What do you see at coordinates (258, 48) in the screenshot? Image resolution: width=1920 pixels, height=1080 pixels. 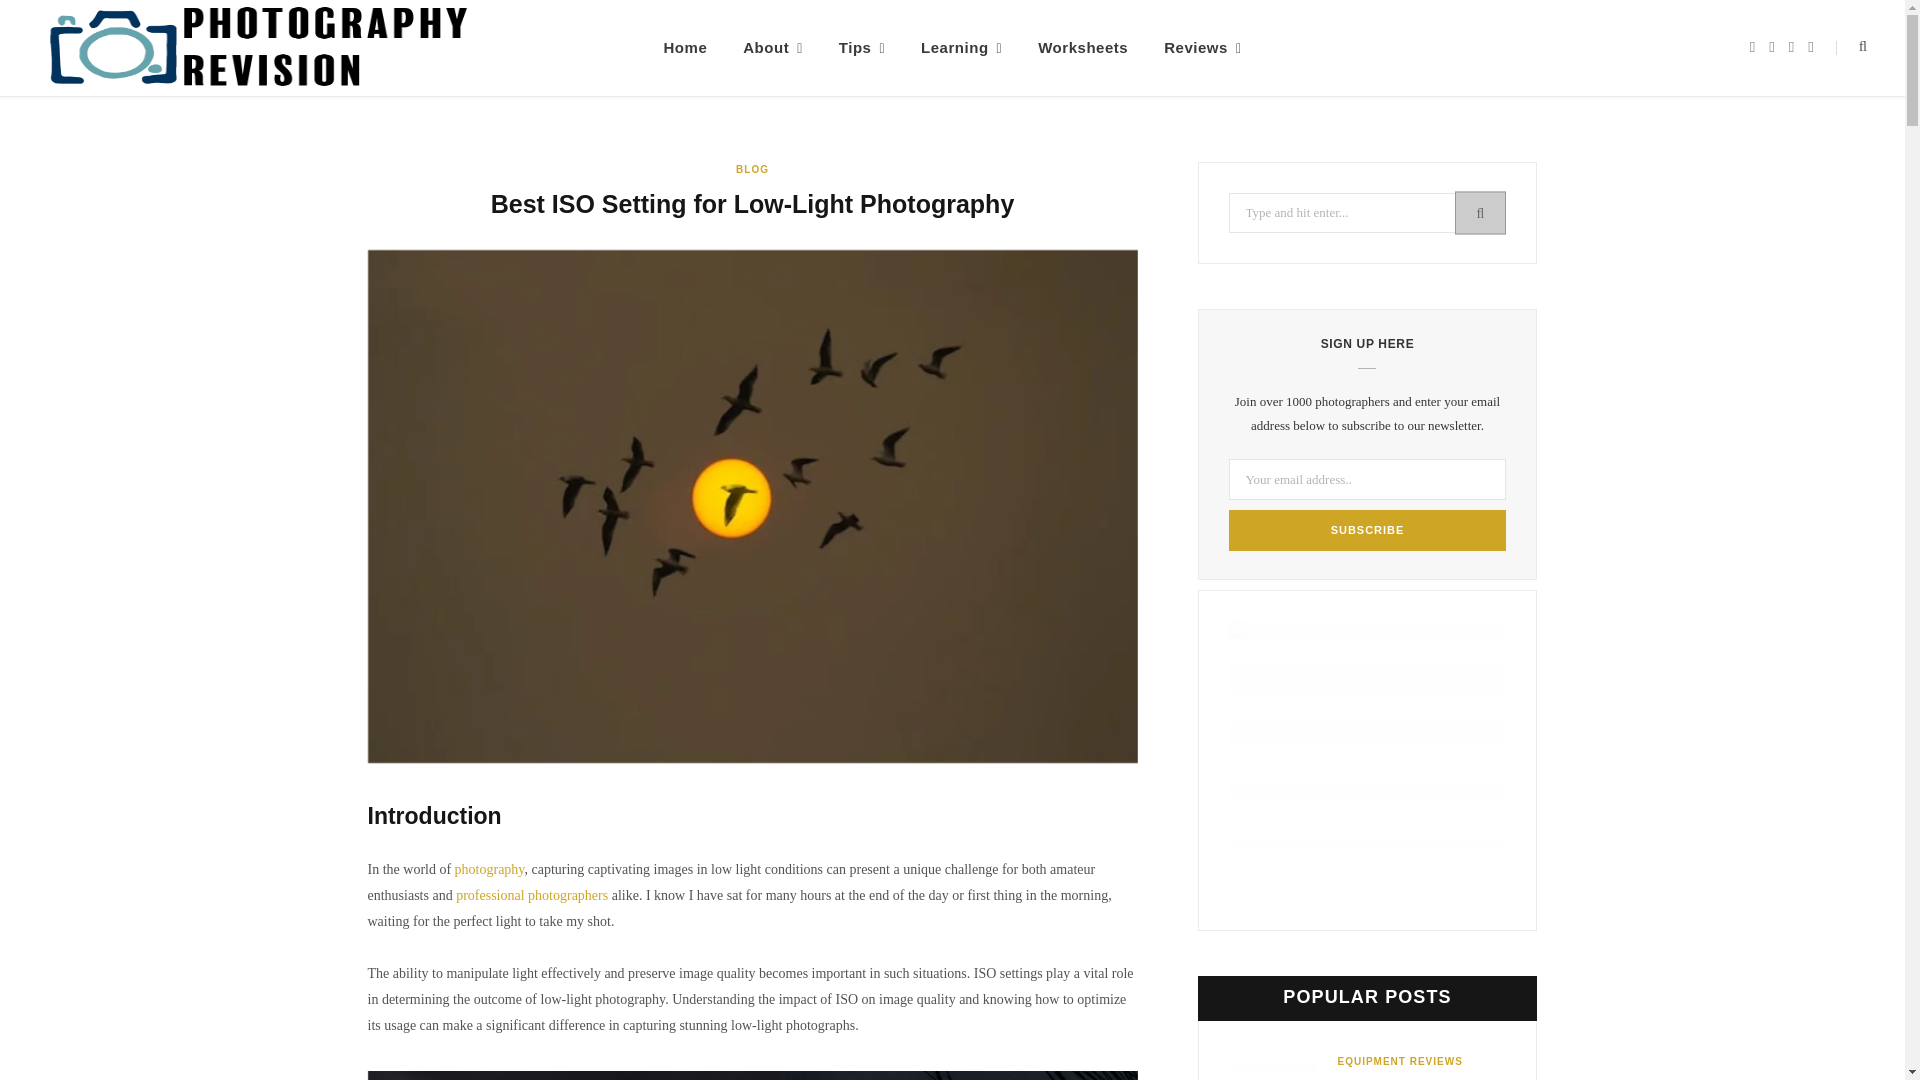 I see `Photography Revision` at bounding box center [258, 48].